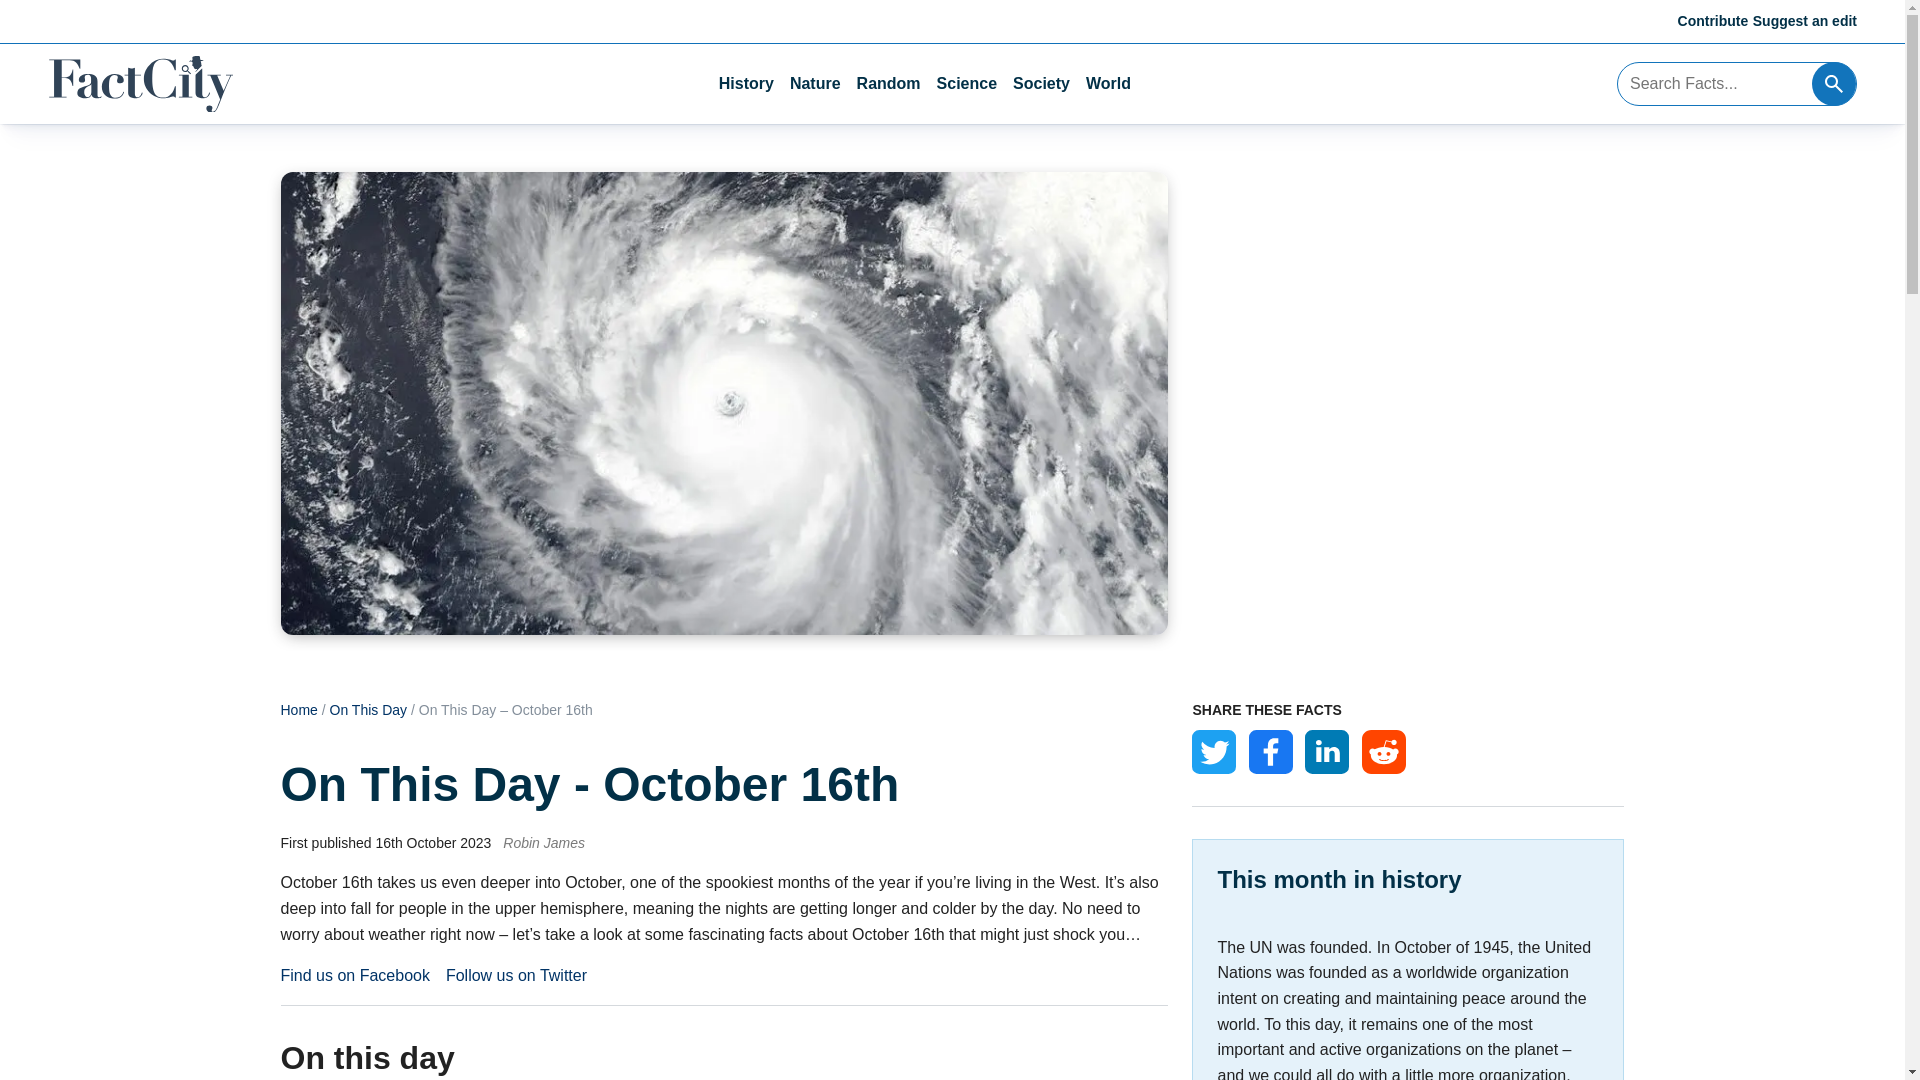 Image resolution: width=1920 pixels, height=1080 pixels. I want to click on Fact City, so click(140, 84).